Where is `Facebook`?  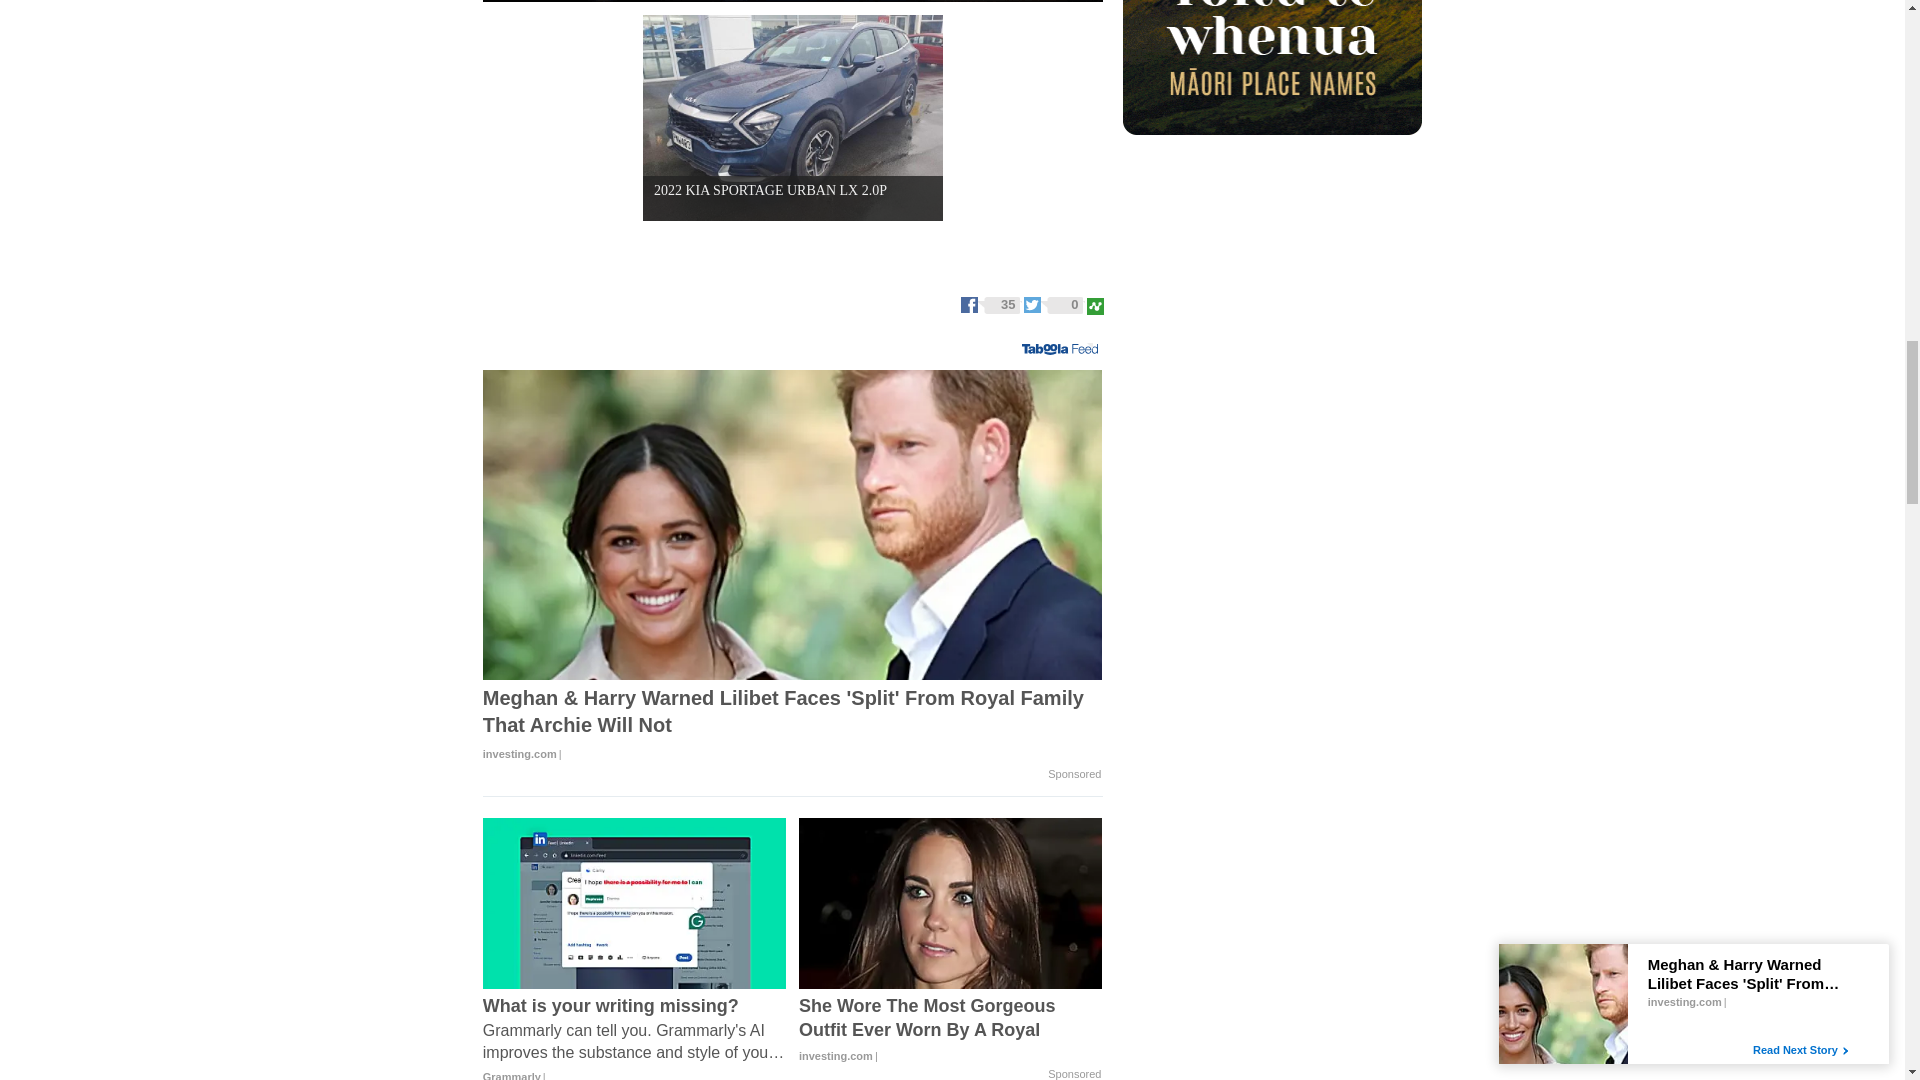
Facebook is located at coordinates (992, 303).